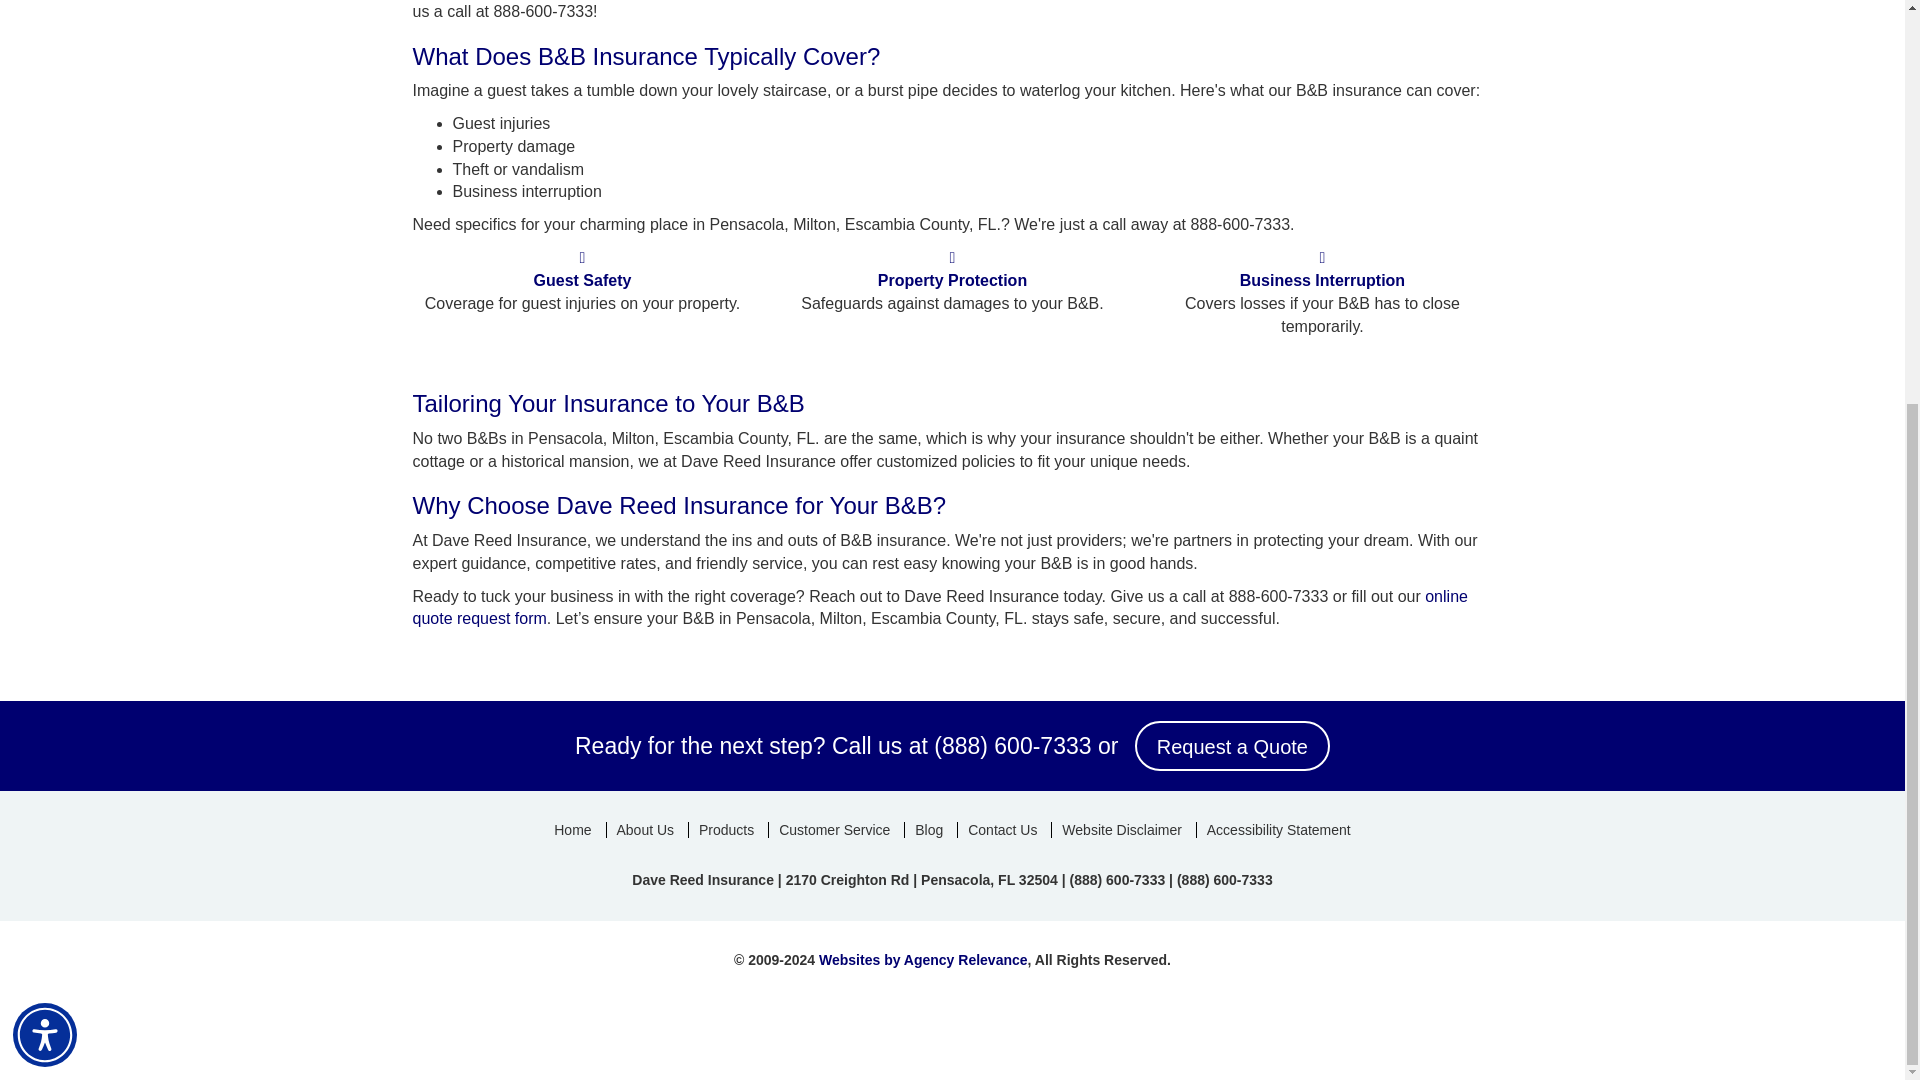  I want to click on Accessibility Menu, so click(44, 398).